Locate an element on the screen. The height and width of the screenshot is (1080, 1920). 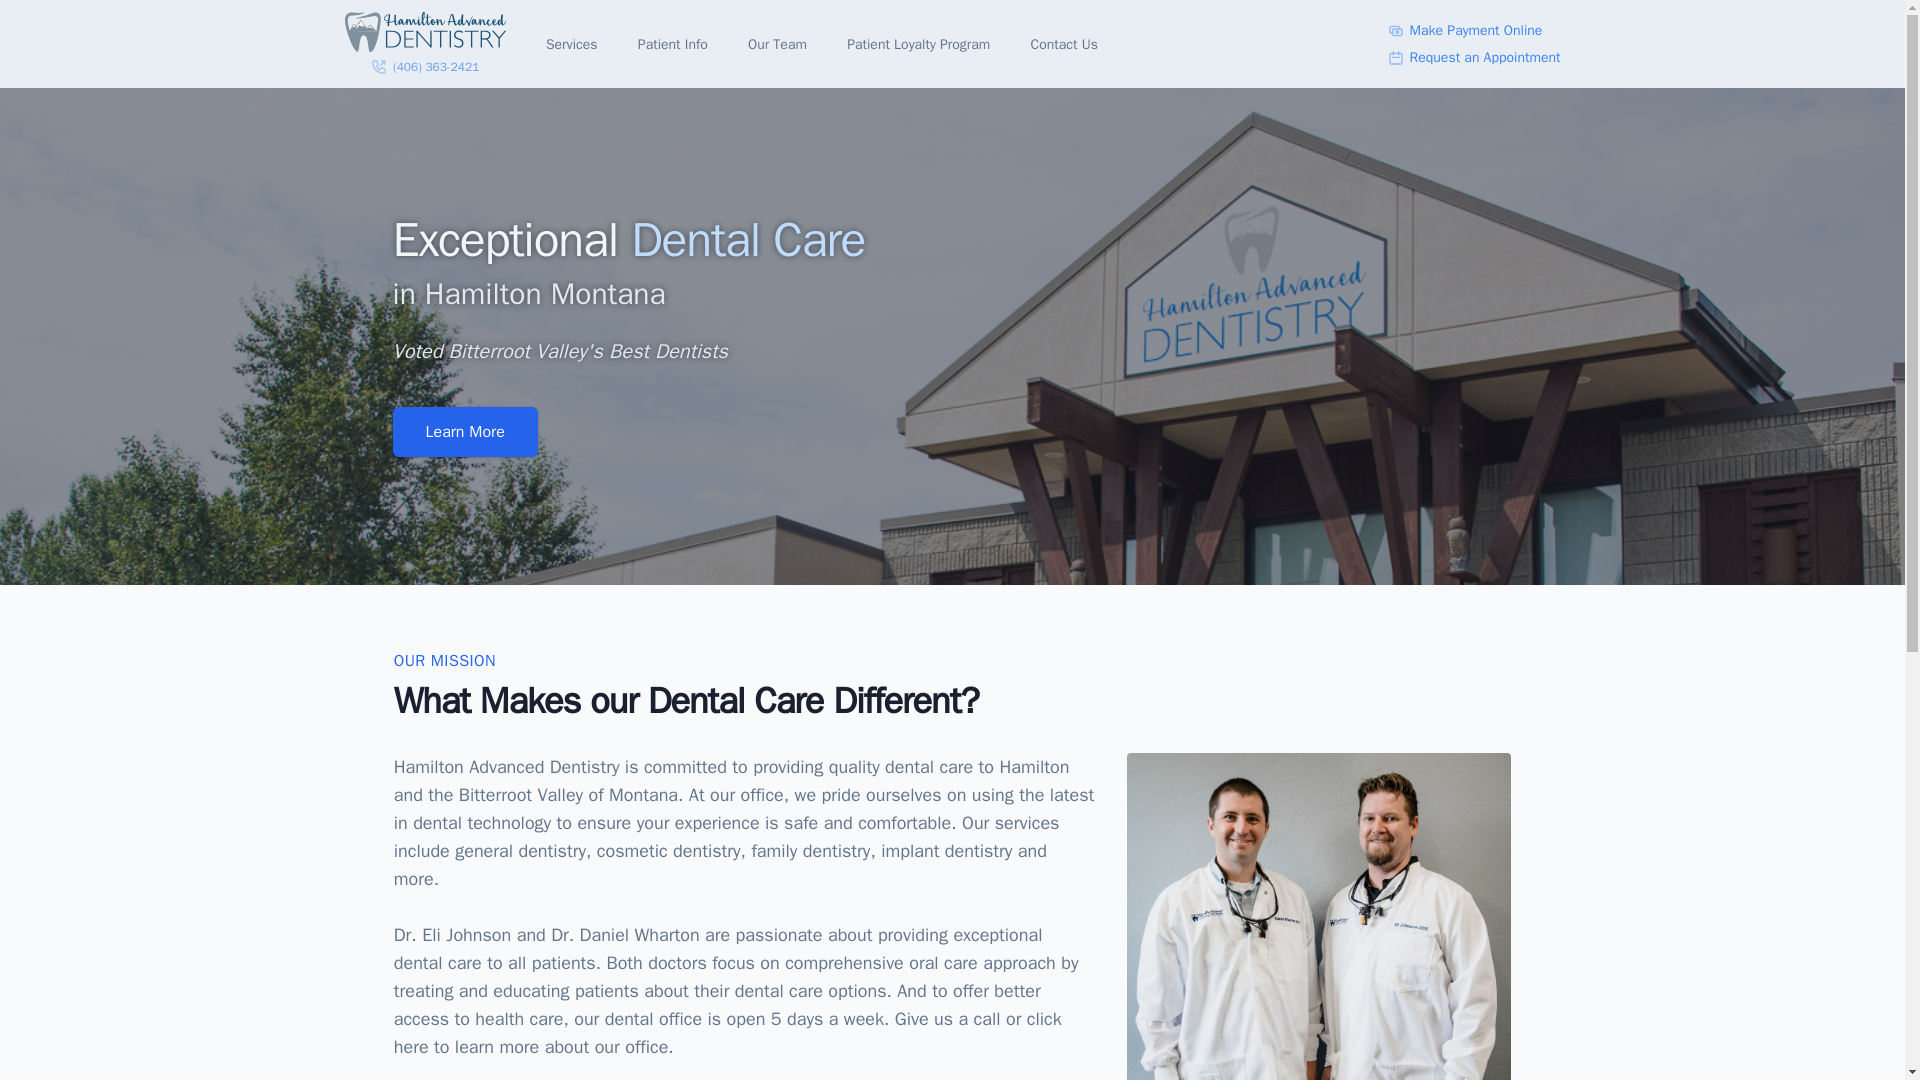
Patient Info is located at coordinates (674, 44).